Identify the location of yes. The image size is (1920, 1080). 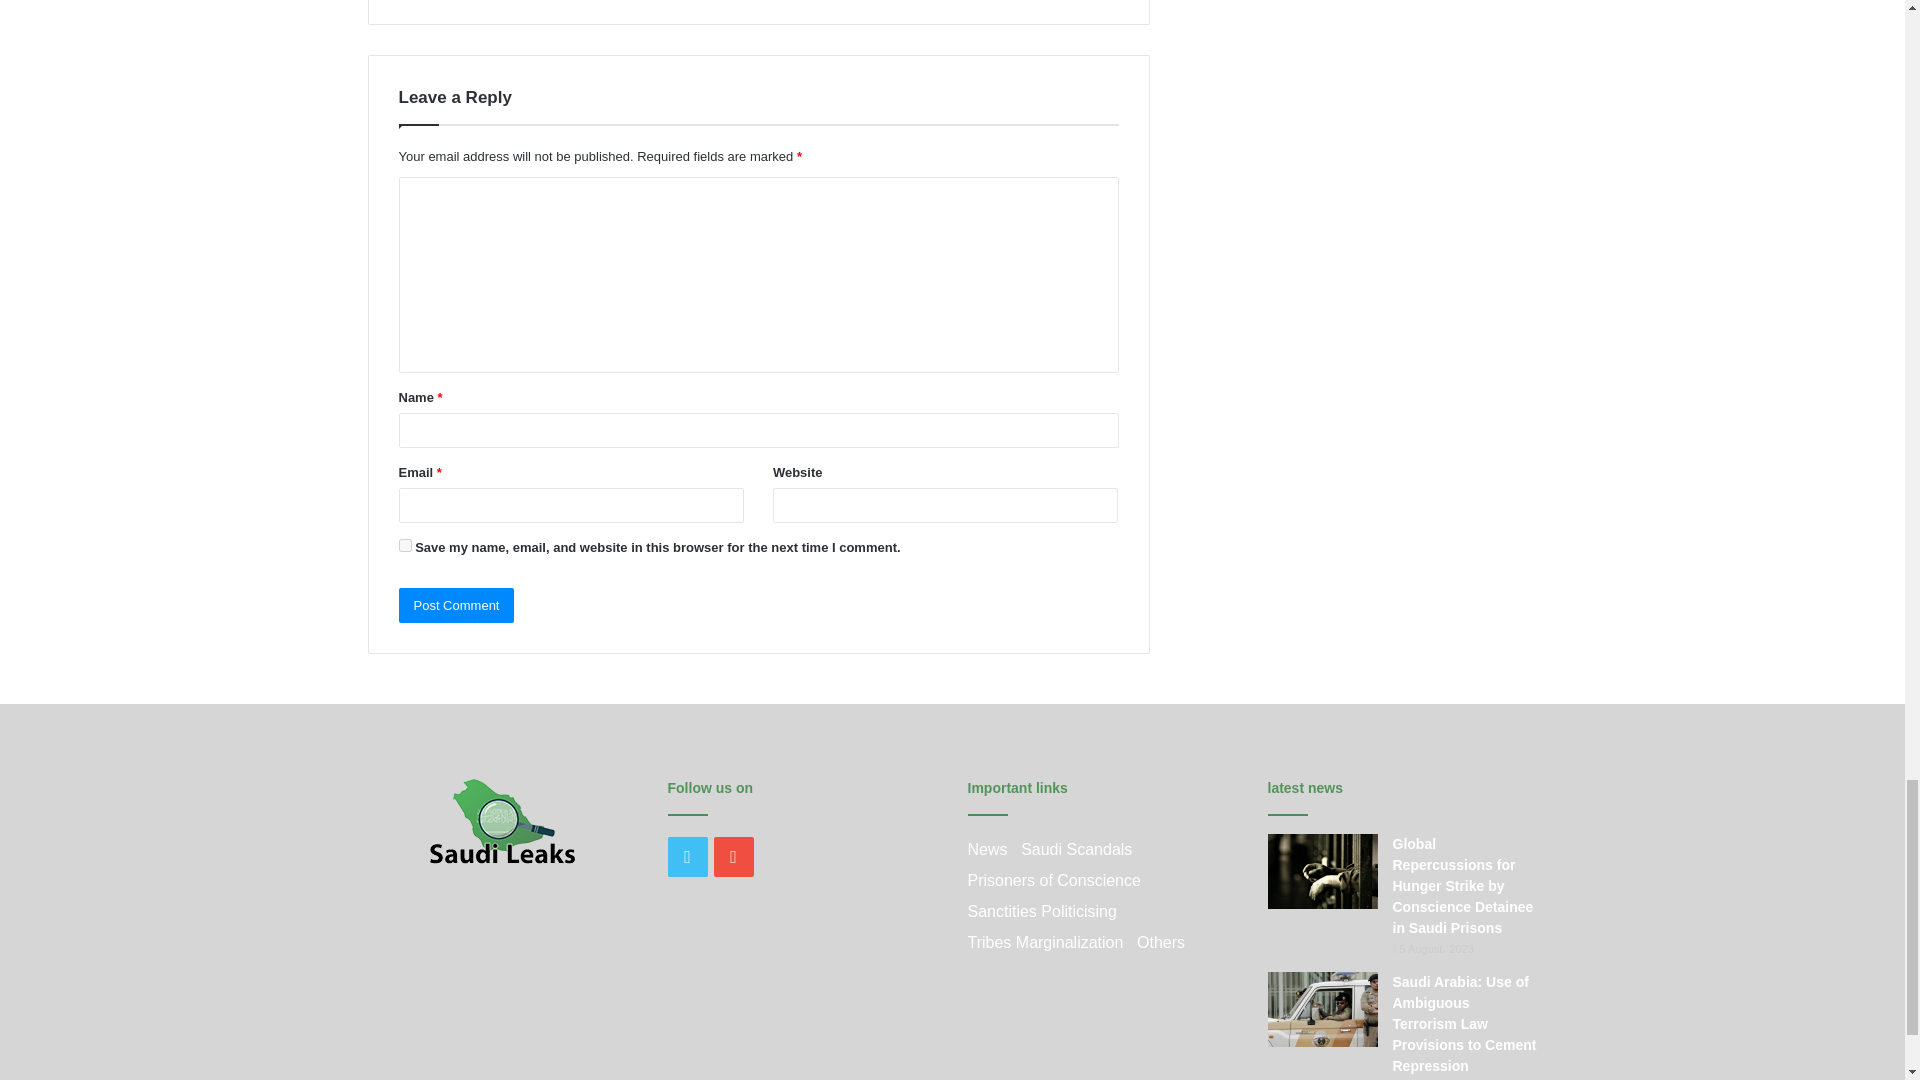
(404, 544).